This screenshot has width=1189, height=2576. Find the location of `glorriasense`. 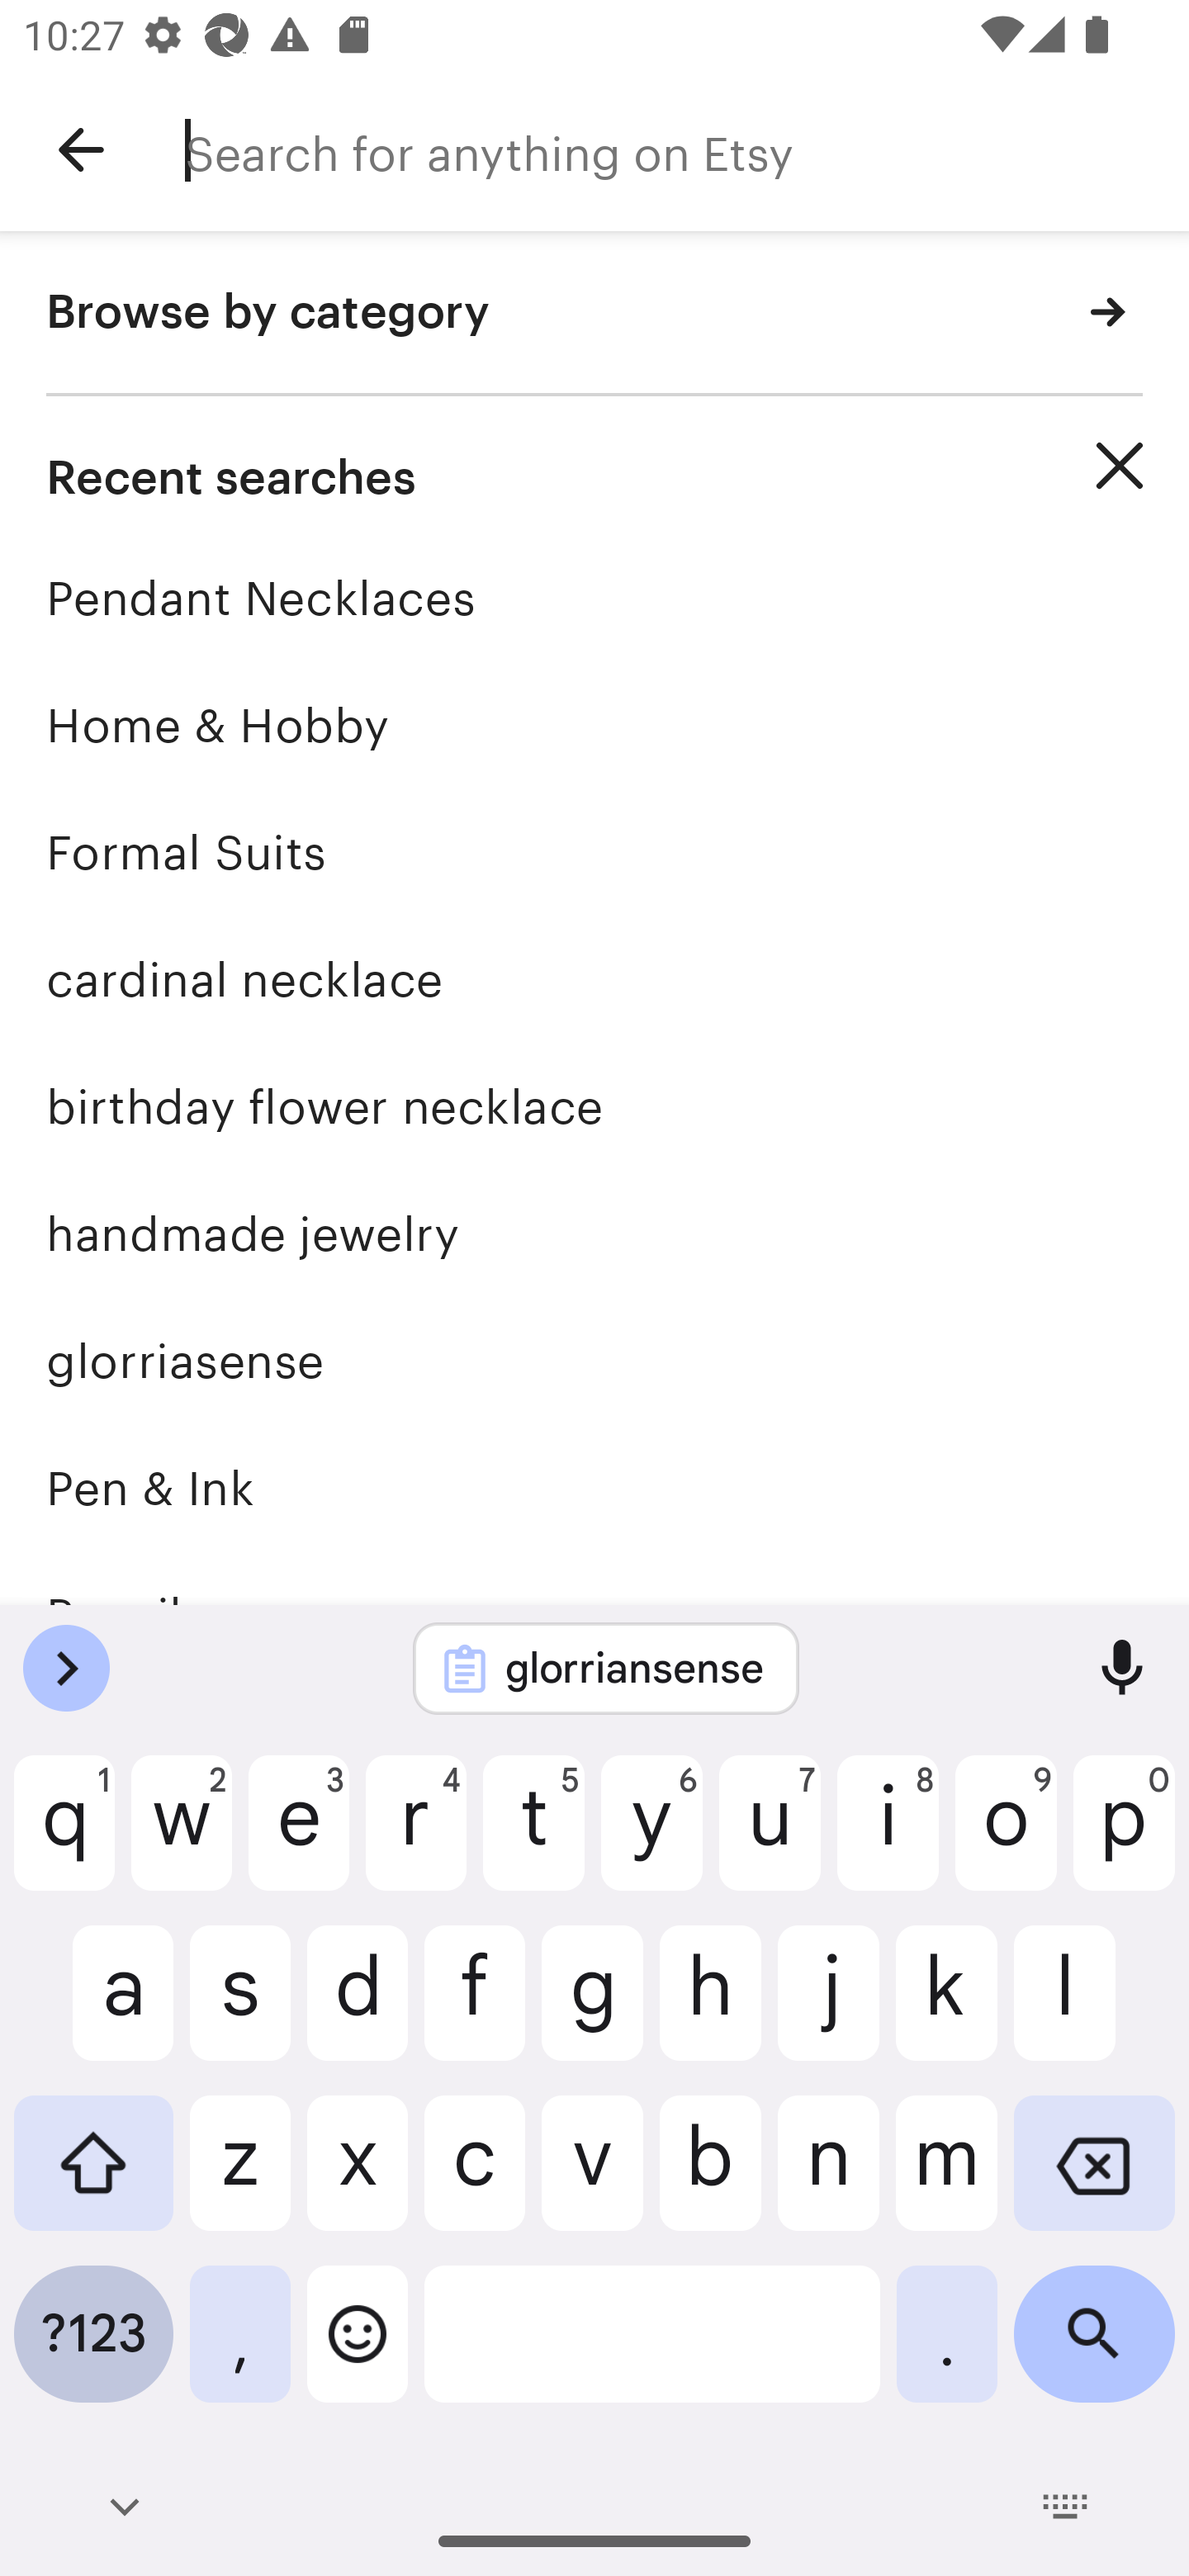

glorriasense is located at coordinates (594, 1361).